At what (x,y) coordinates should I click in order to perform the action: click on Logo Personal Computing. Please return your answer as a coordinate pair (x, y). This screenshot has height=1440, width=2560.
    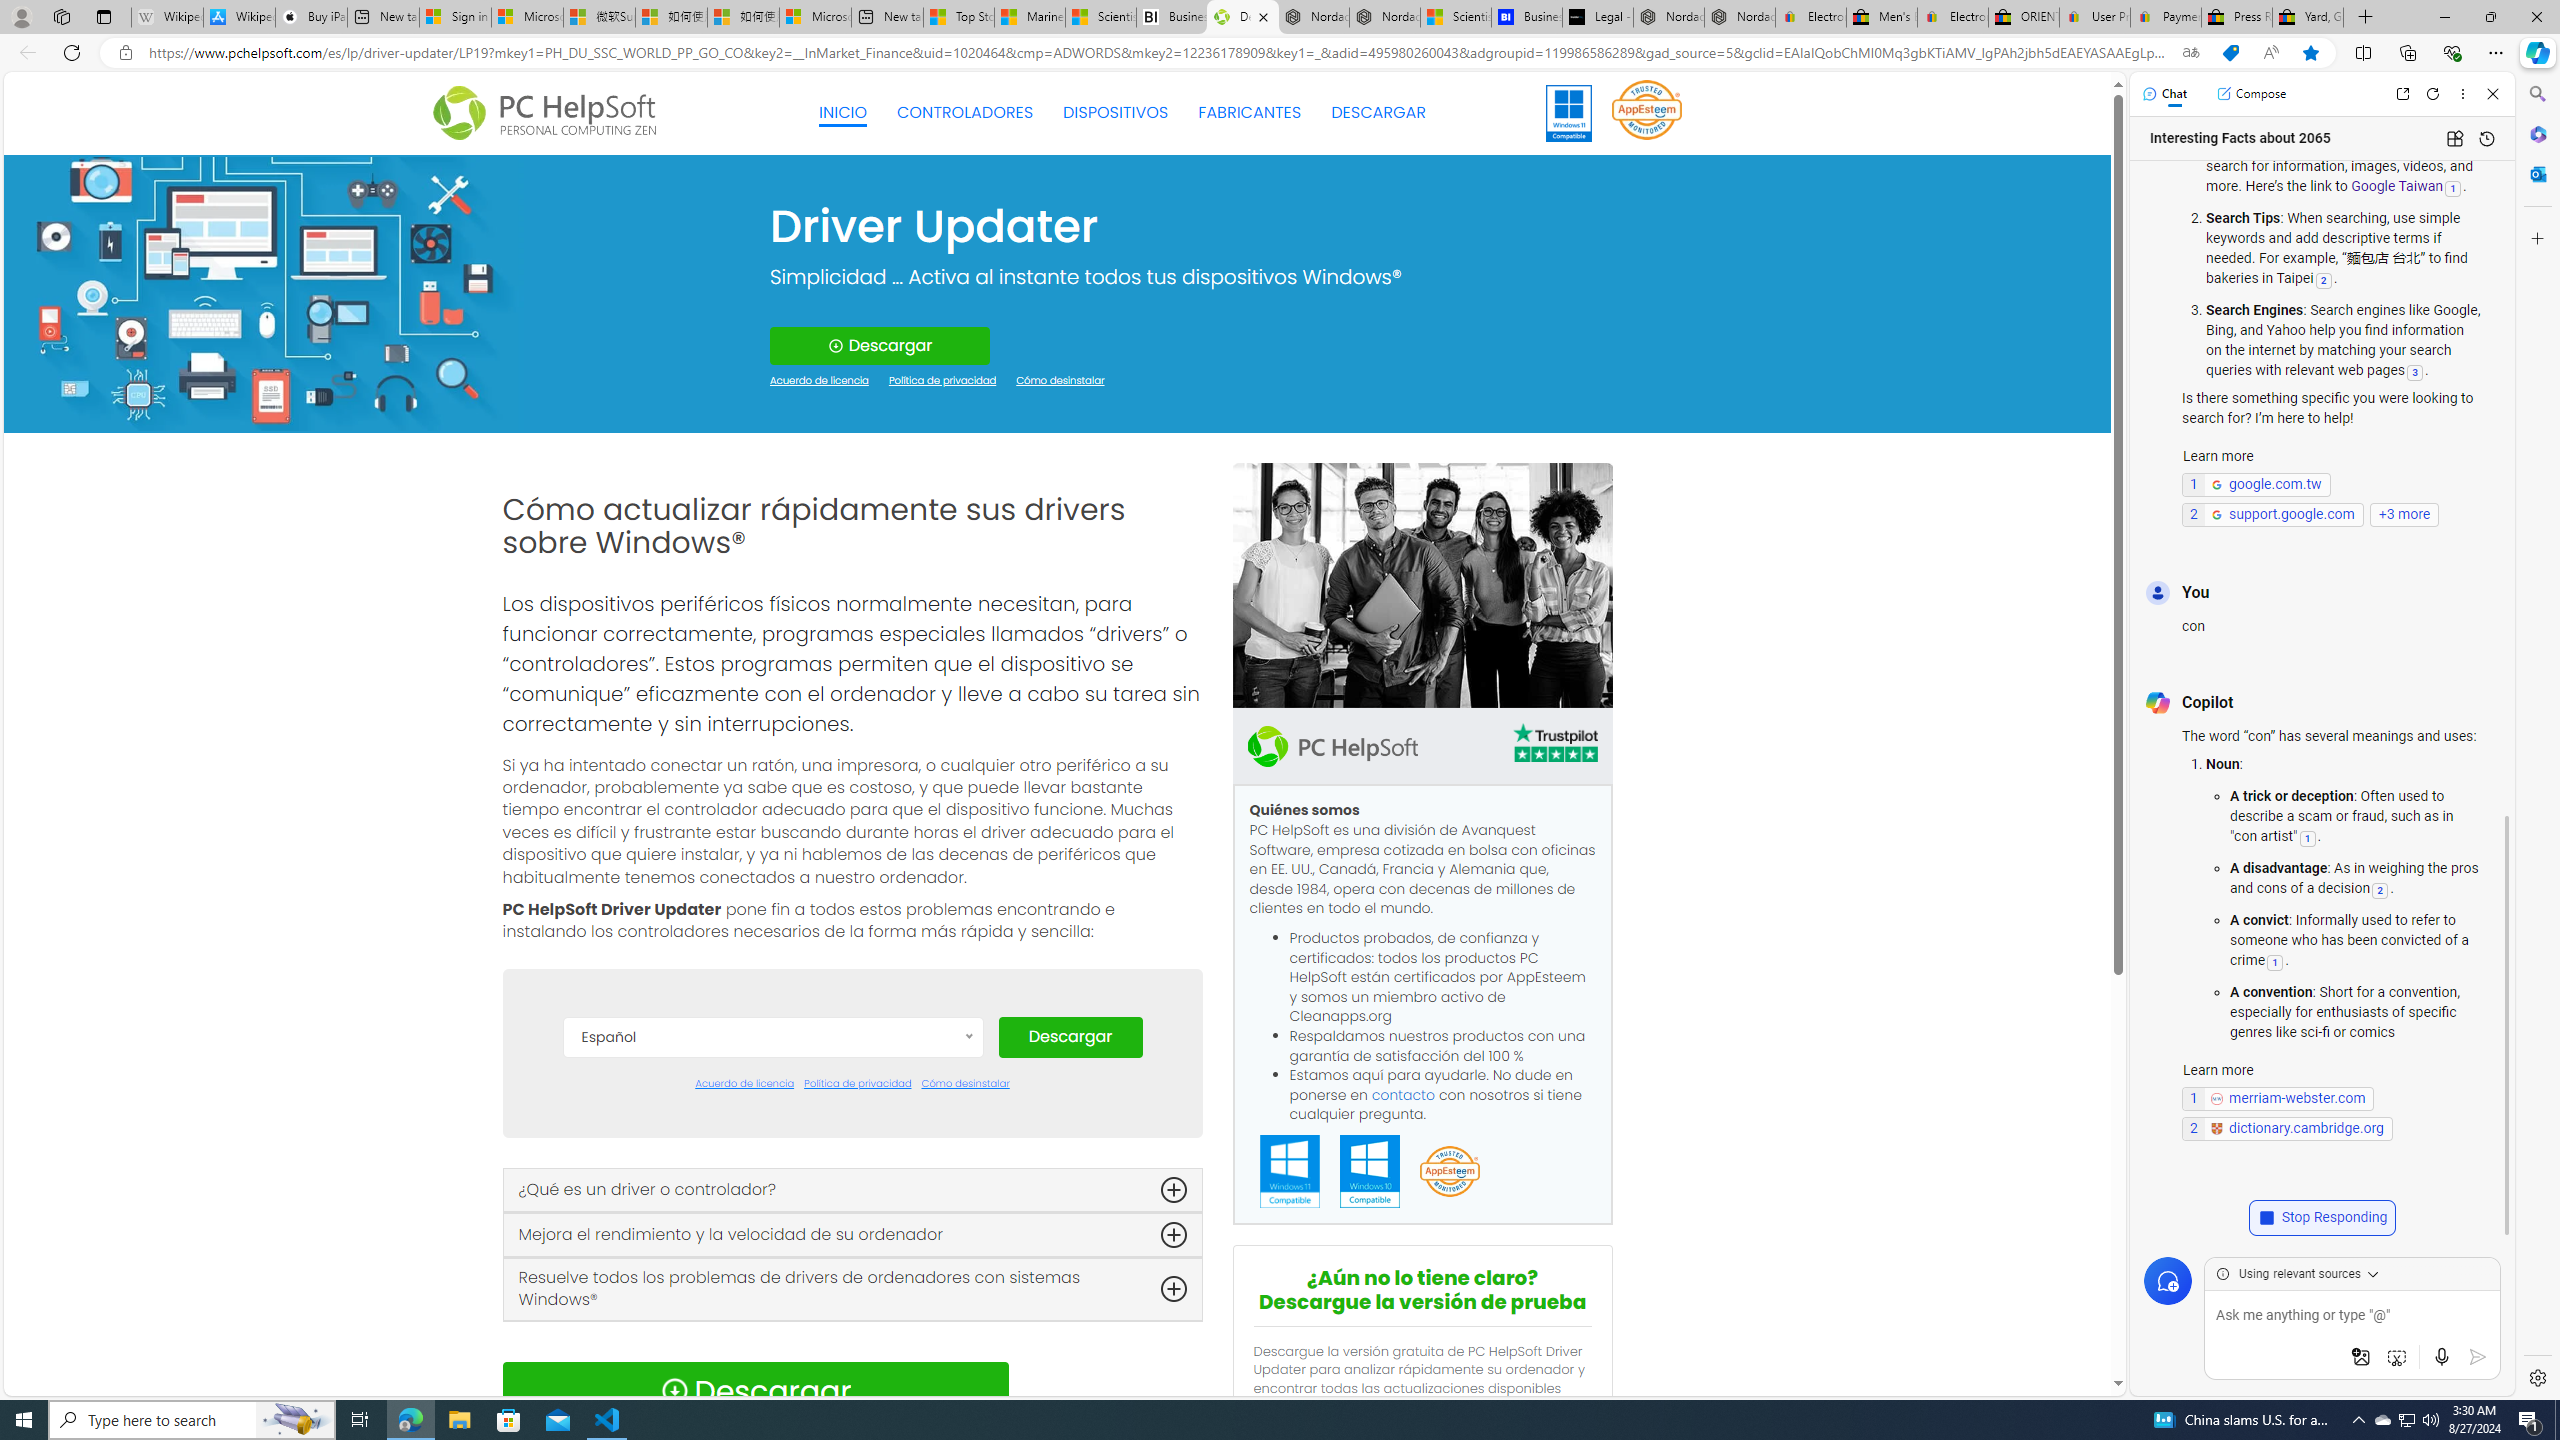
    Looking at the image, I should click on (550, 114).